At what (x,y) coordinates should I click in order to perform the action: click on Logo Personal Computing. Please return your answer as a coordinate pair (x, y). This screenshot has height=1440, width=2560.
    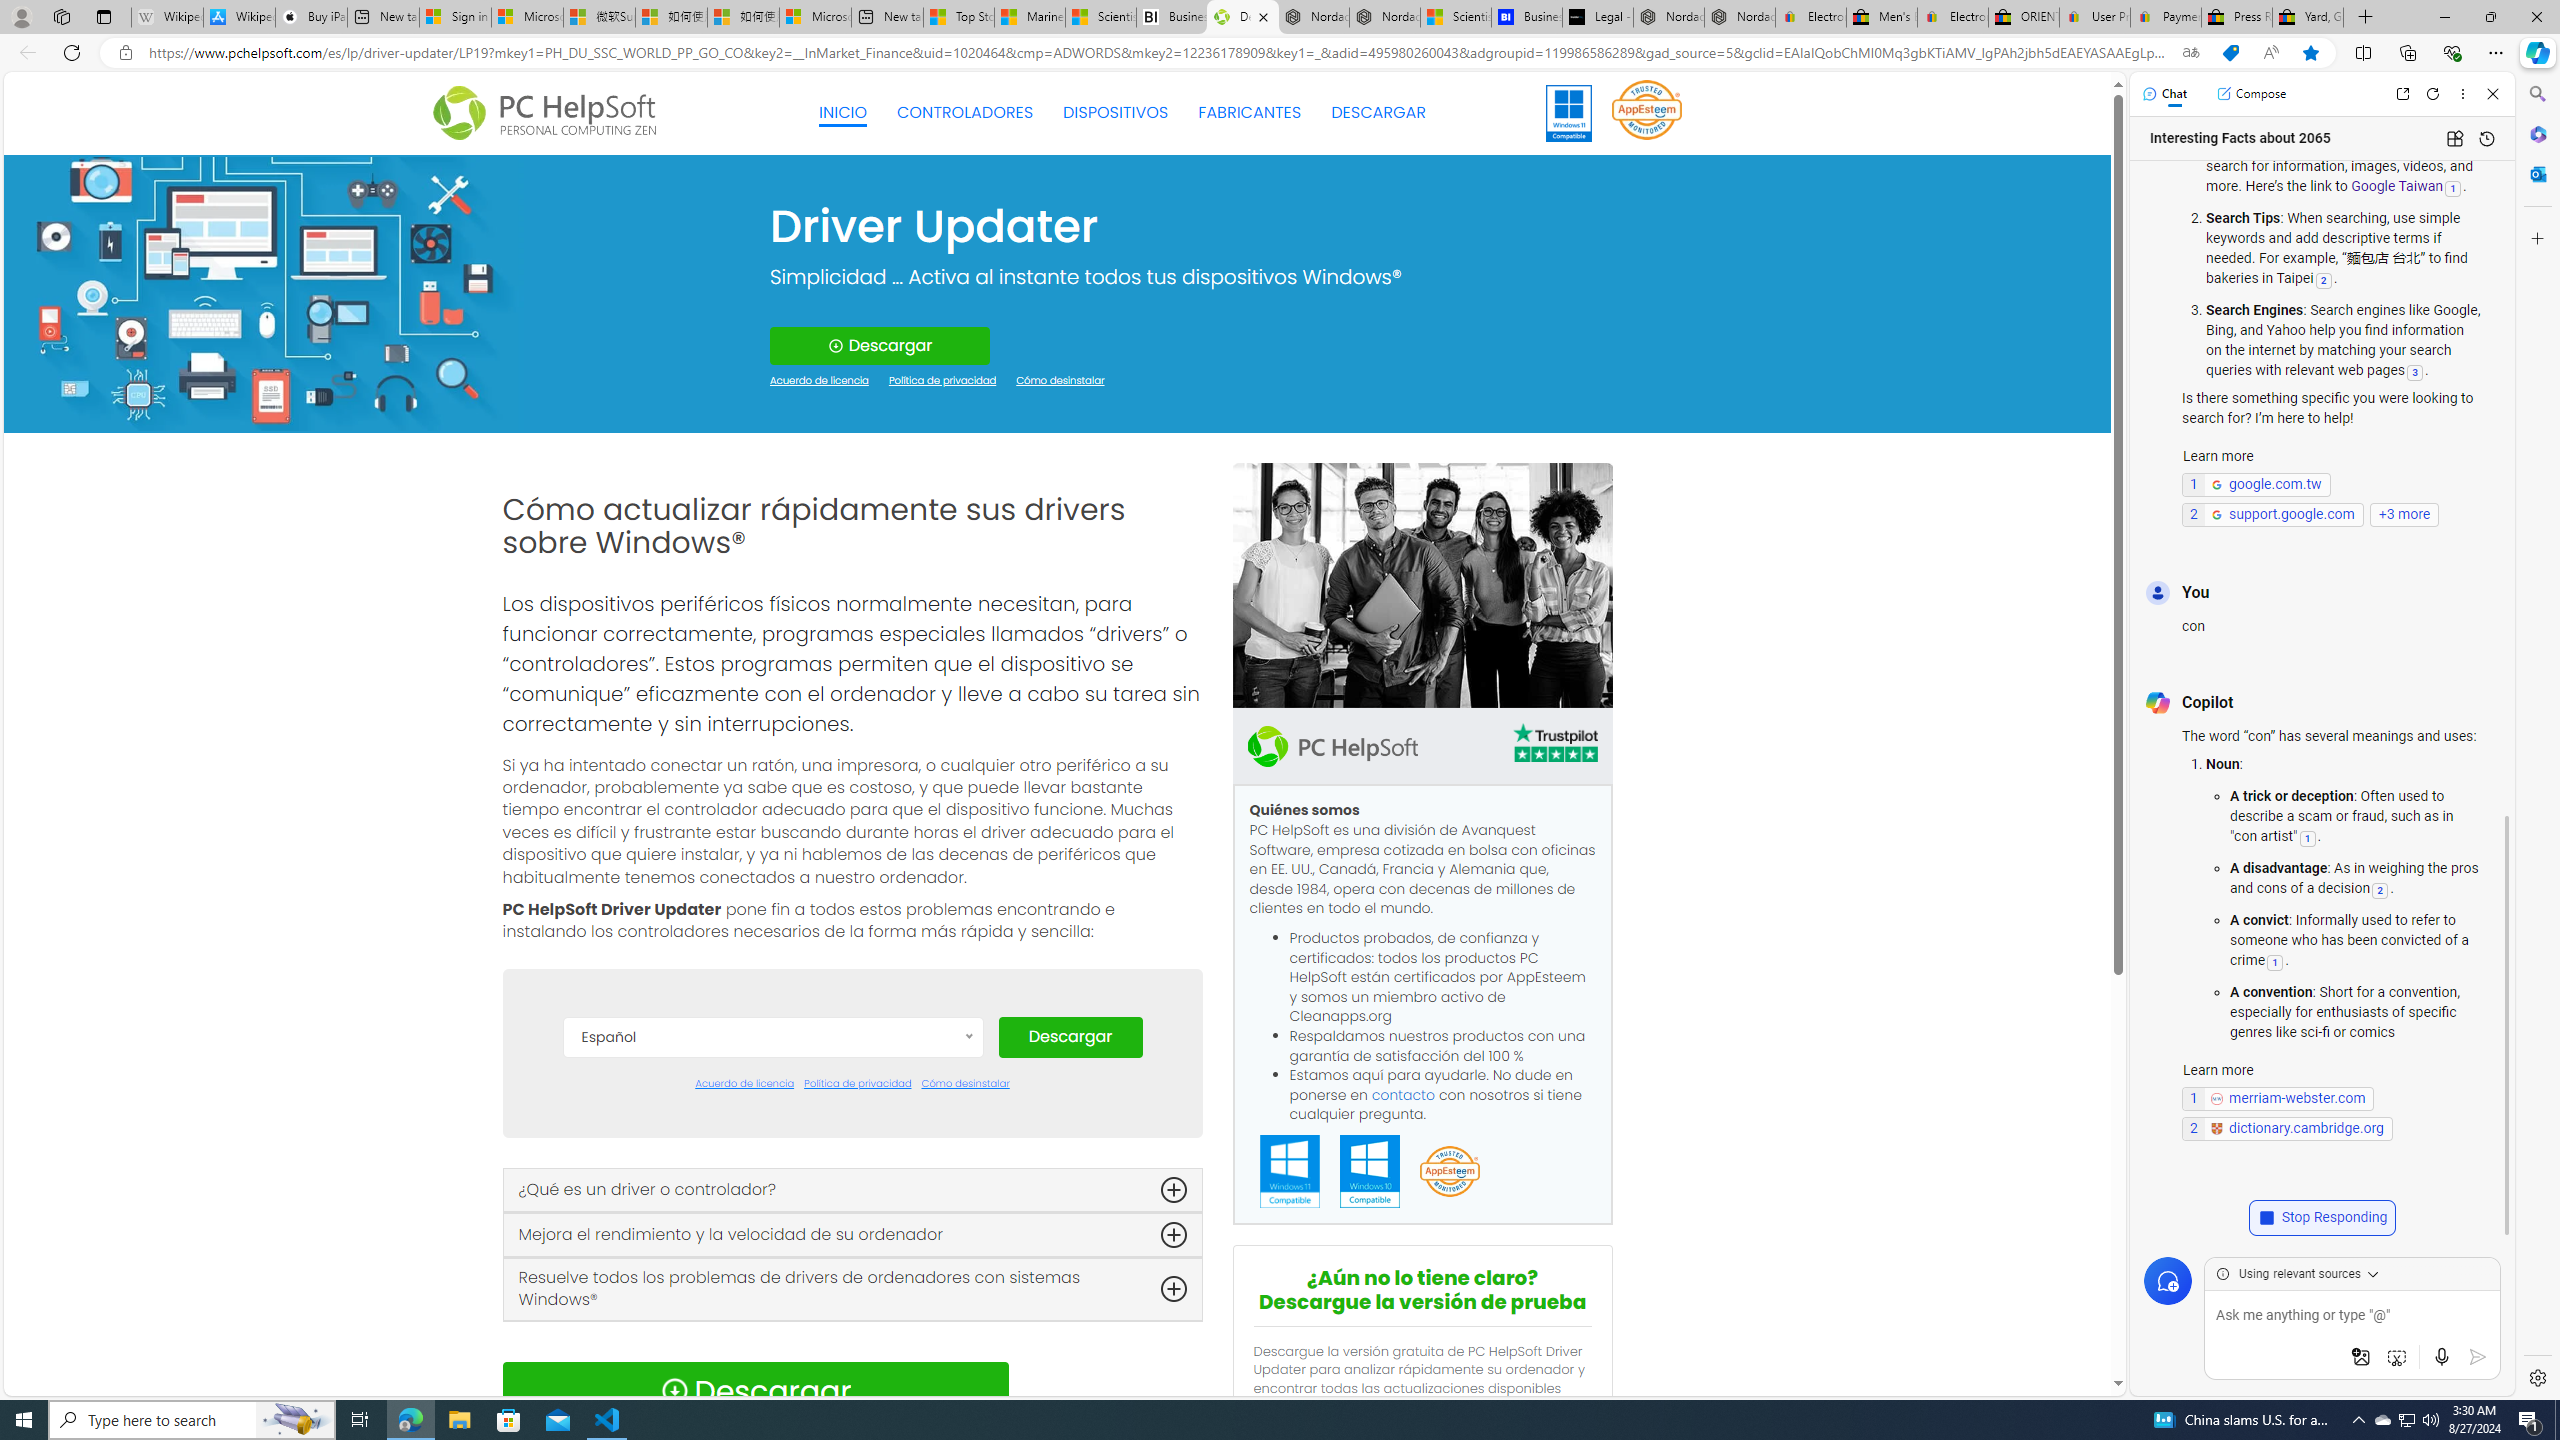
    Looking at the image, I should click on (550, 114).